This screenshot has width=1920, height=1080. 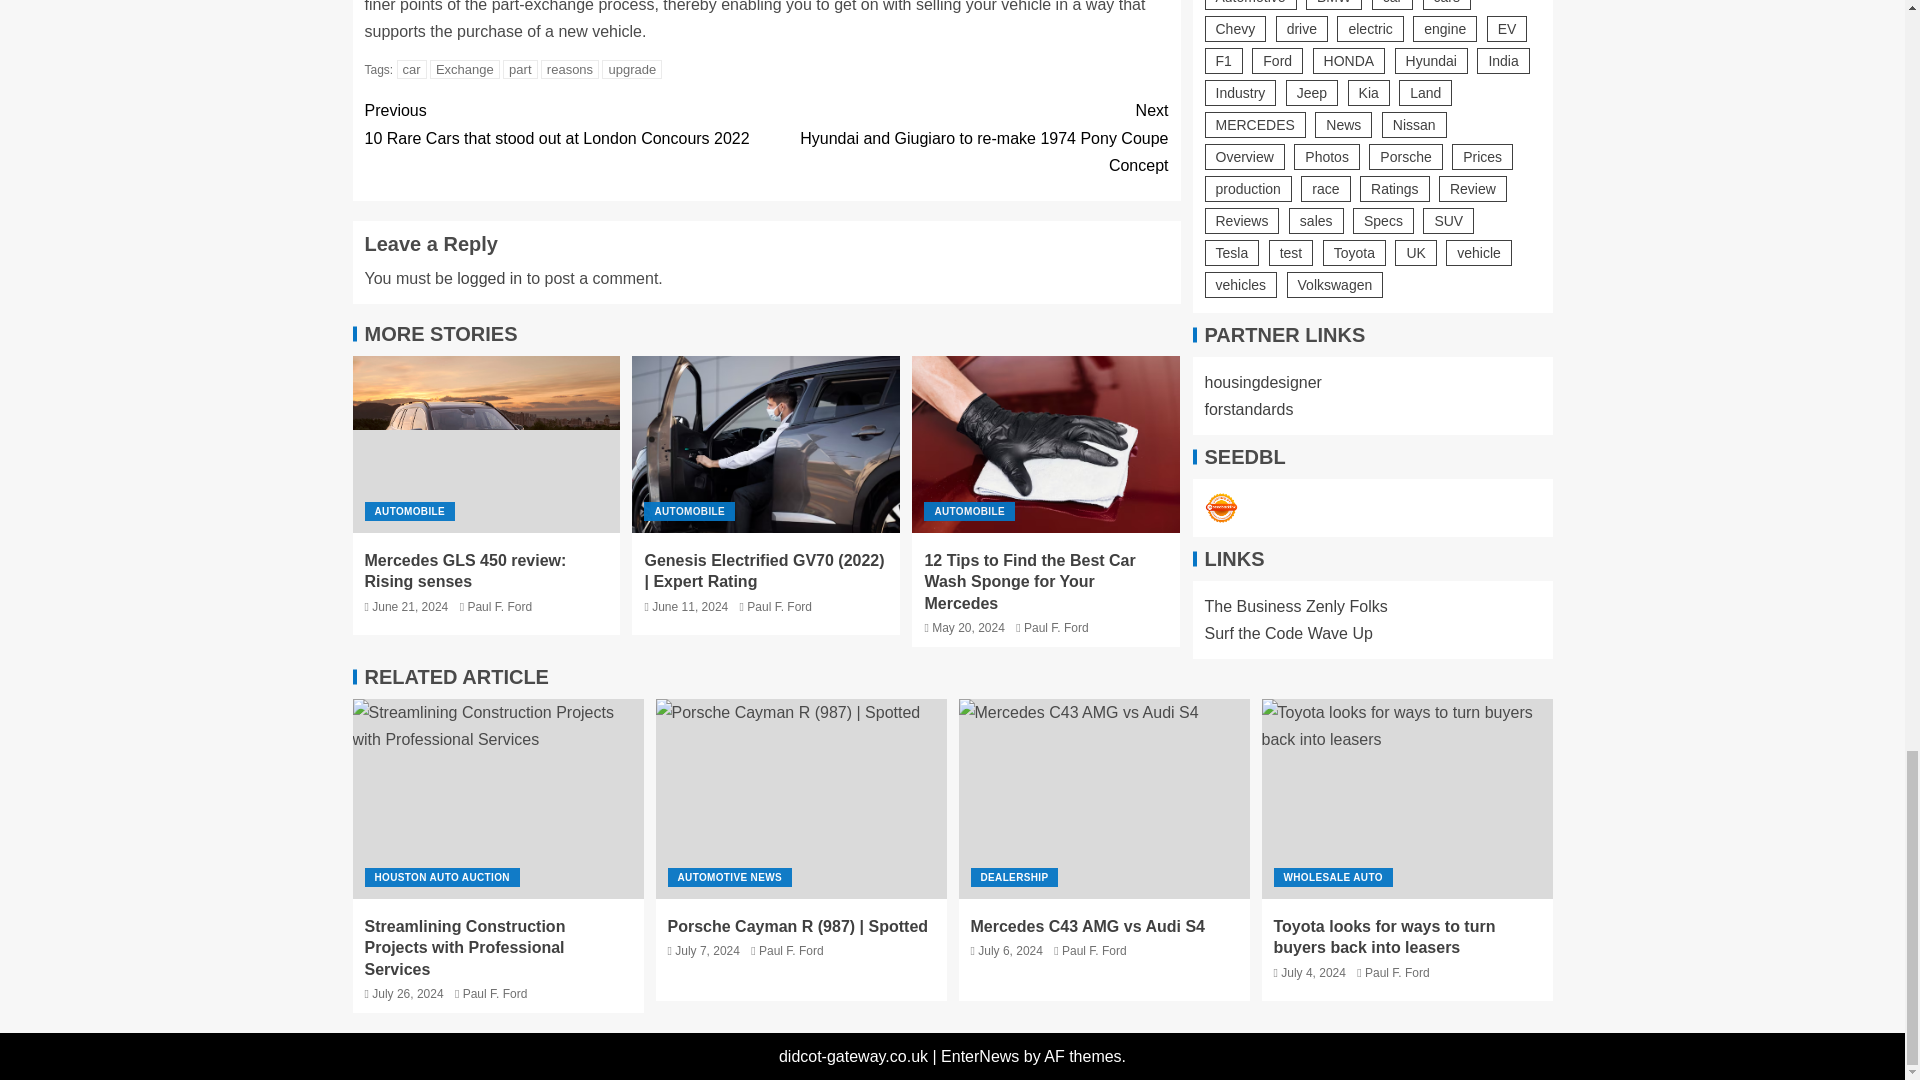 What do you see at coordinates (486, 444) in the screenshot?
I see `upgrade` at bounding box center [486, 444].